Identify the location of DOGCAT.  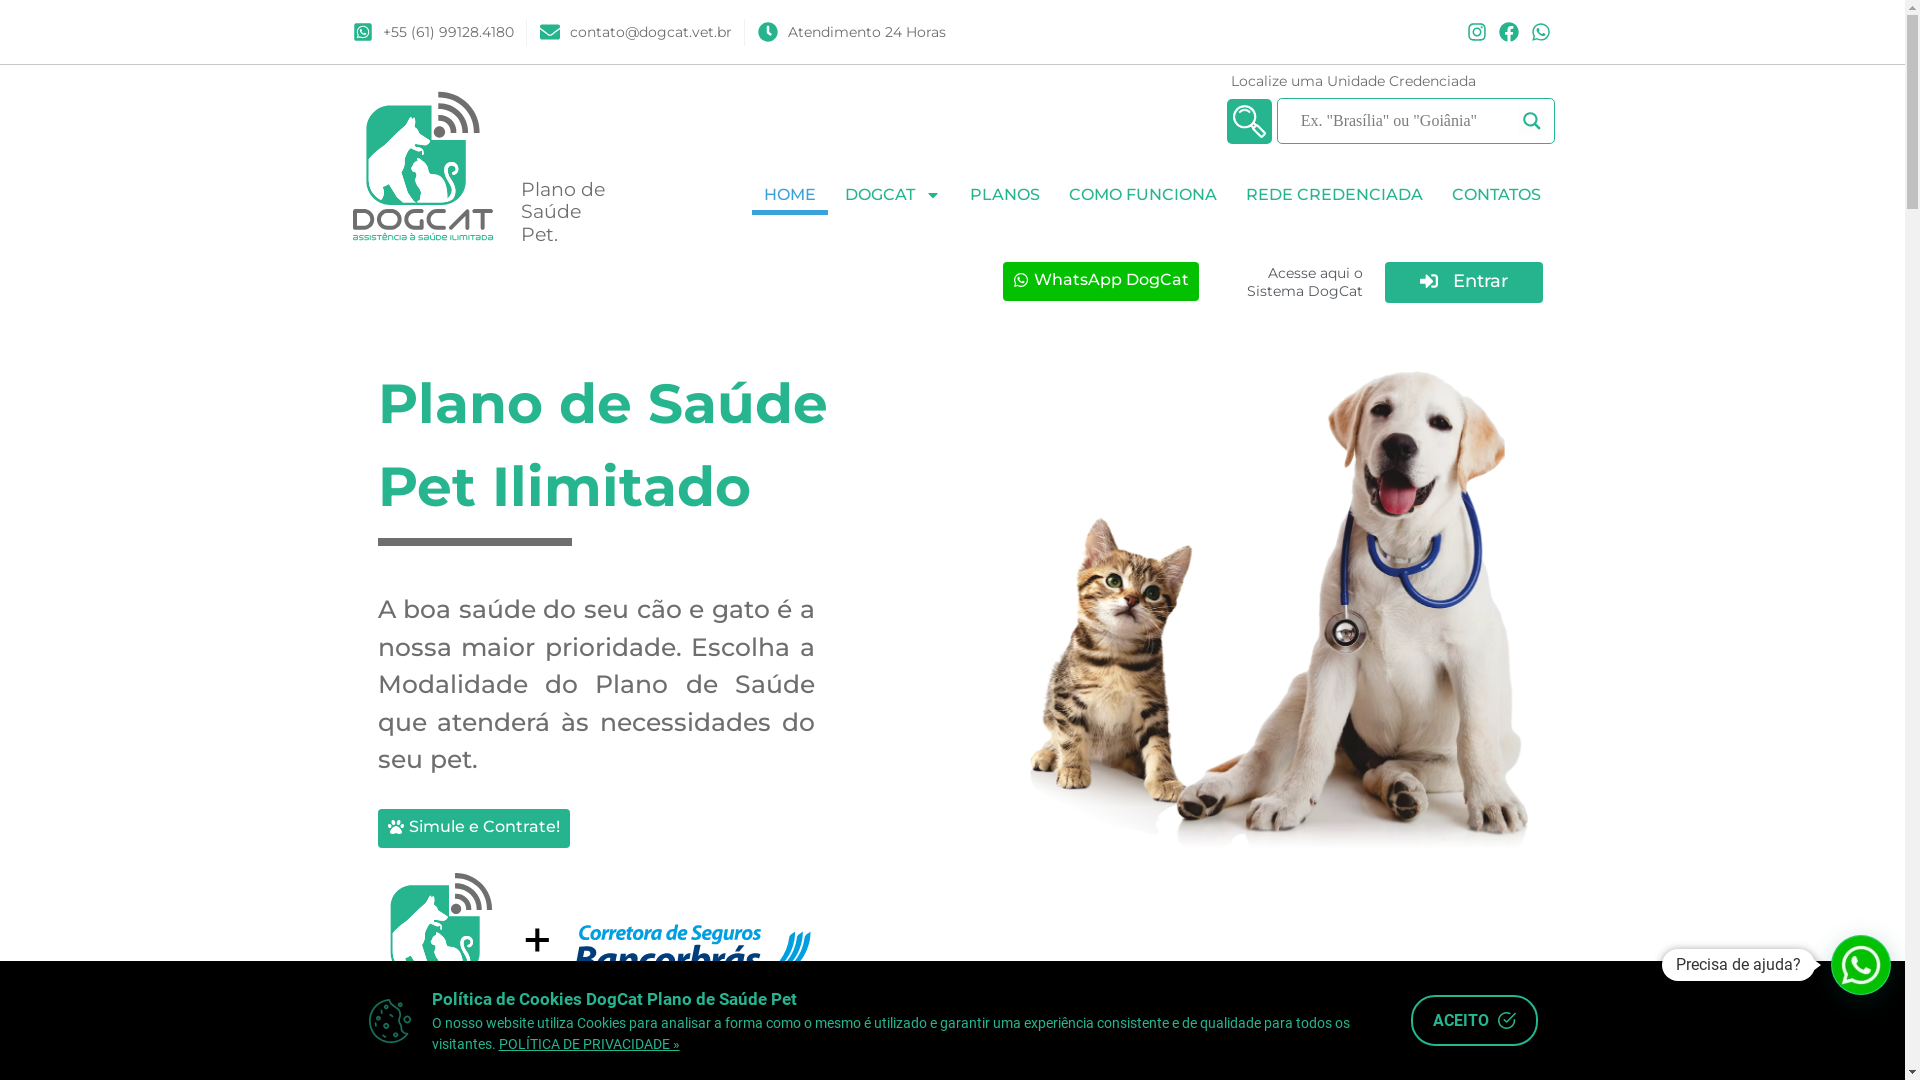
(892, 195).